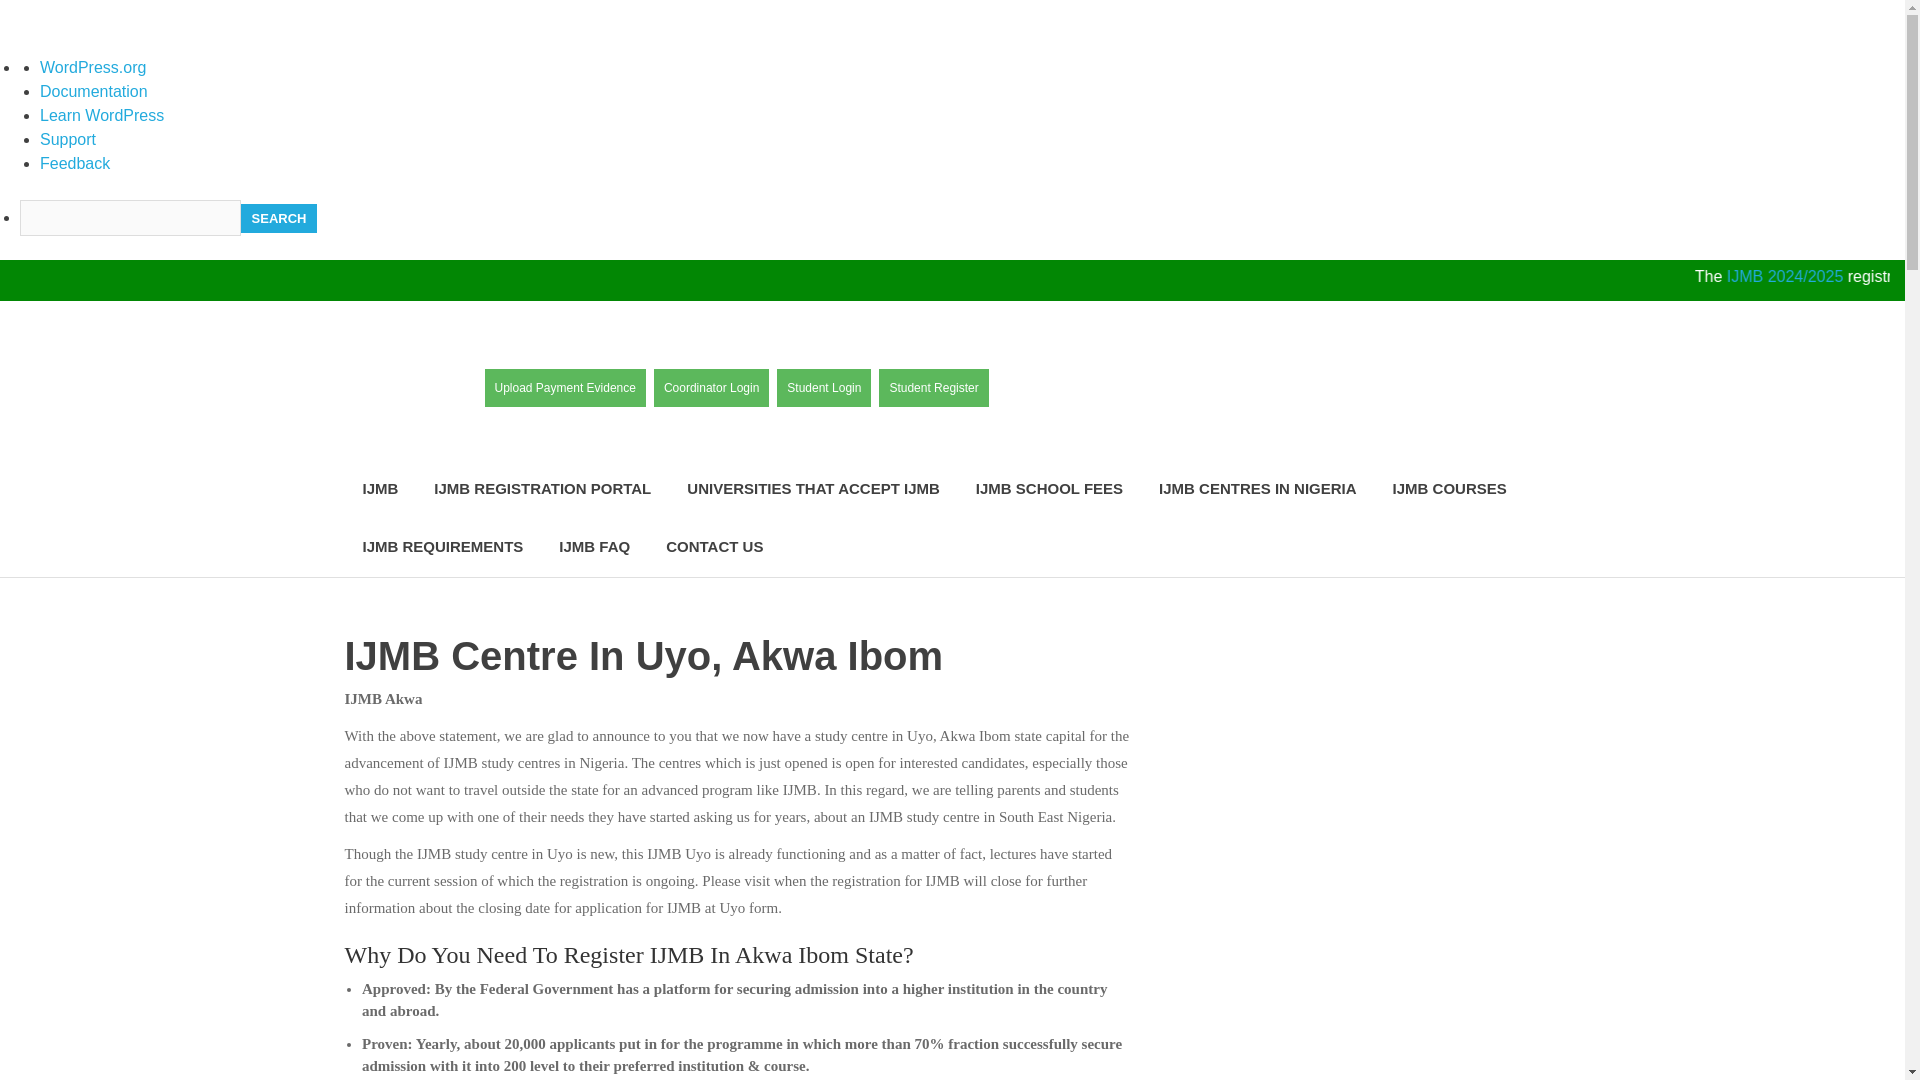  I want to click on IJMB COURSES, so click(1449, 490).